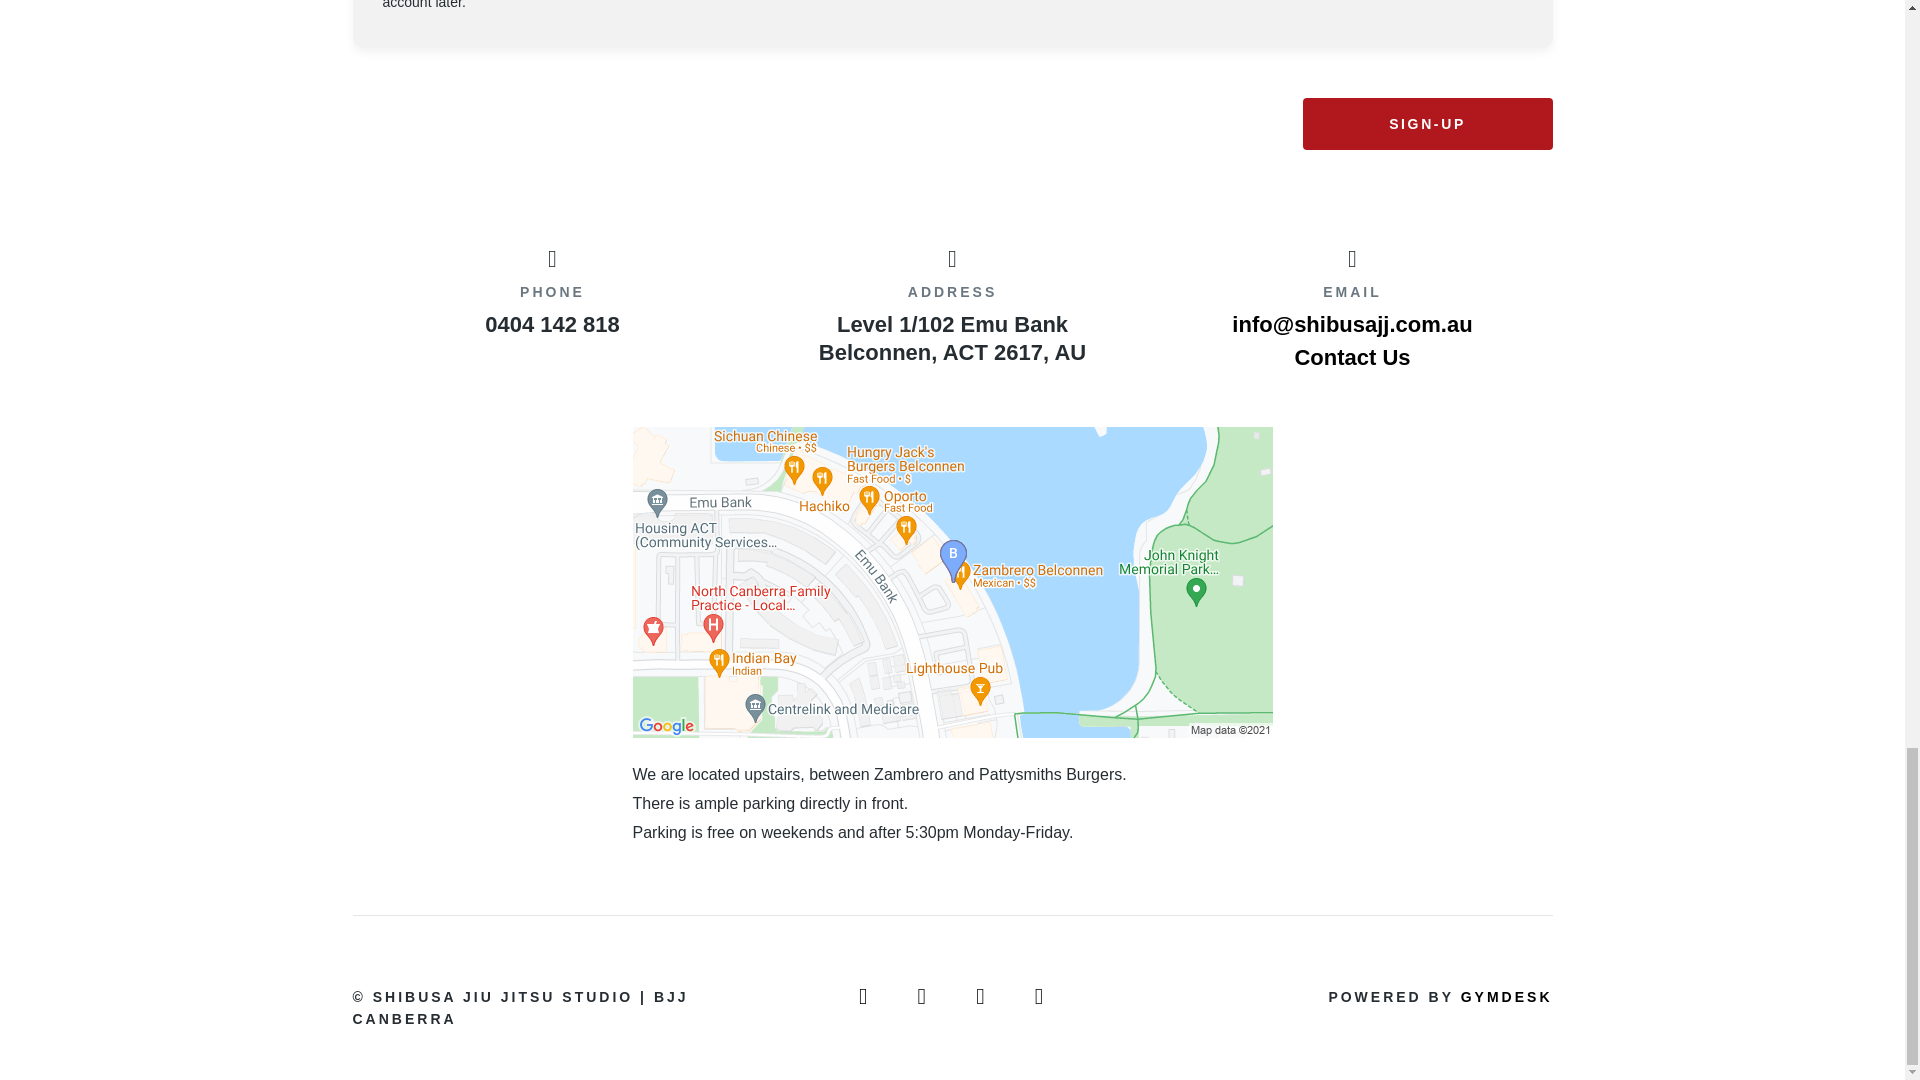 This screenshot has height=1080, width=1920. I want to click on Facebook, so click(923, 996).